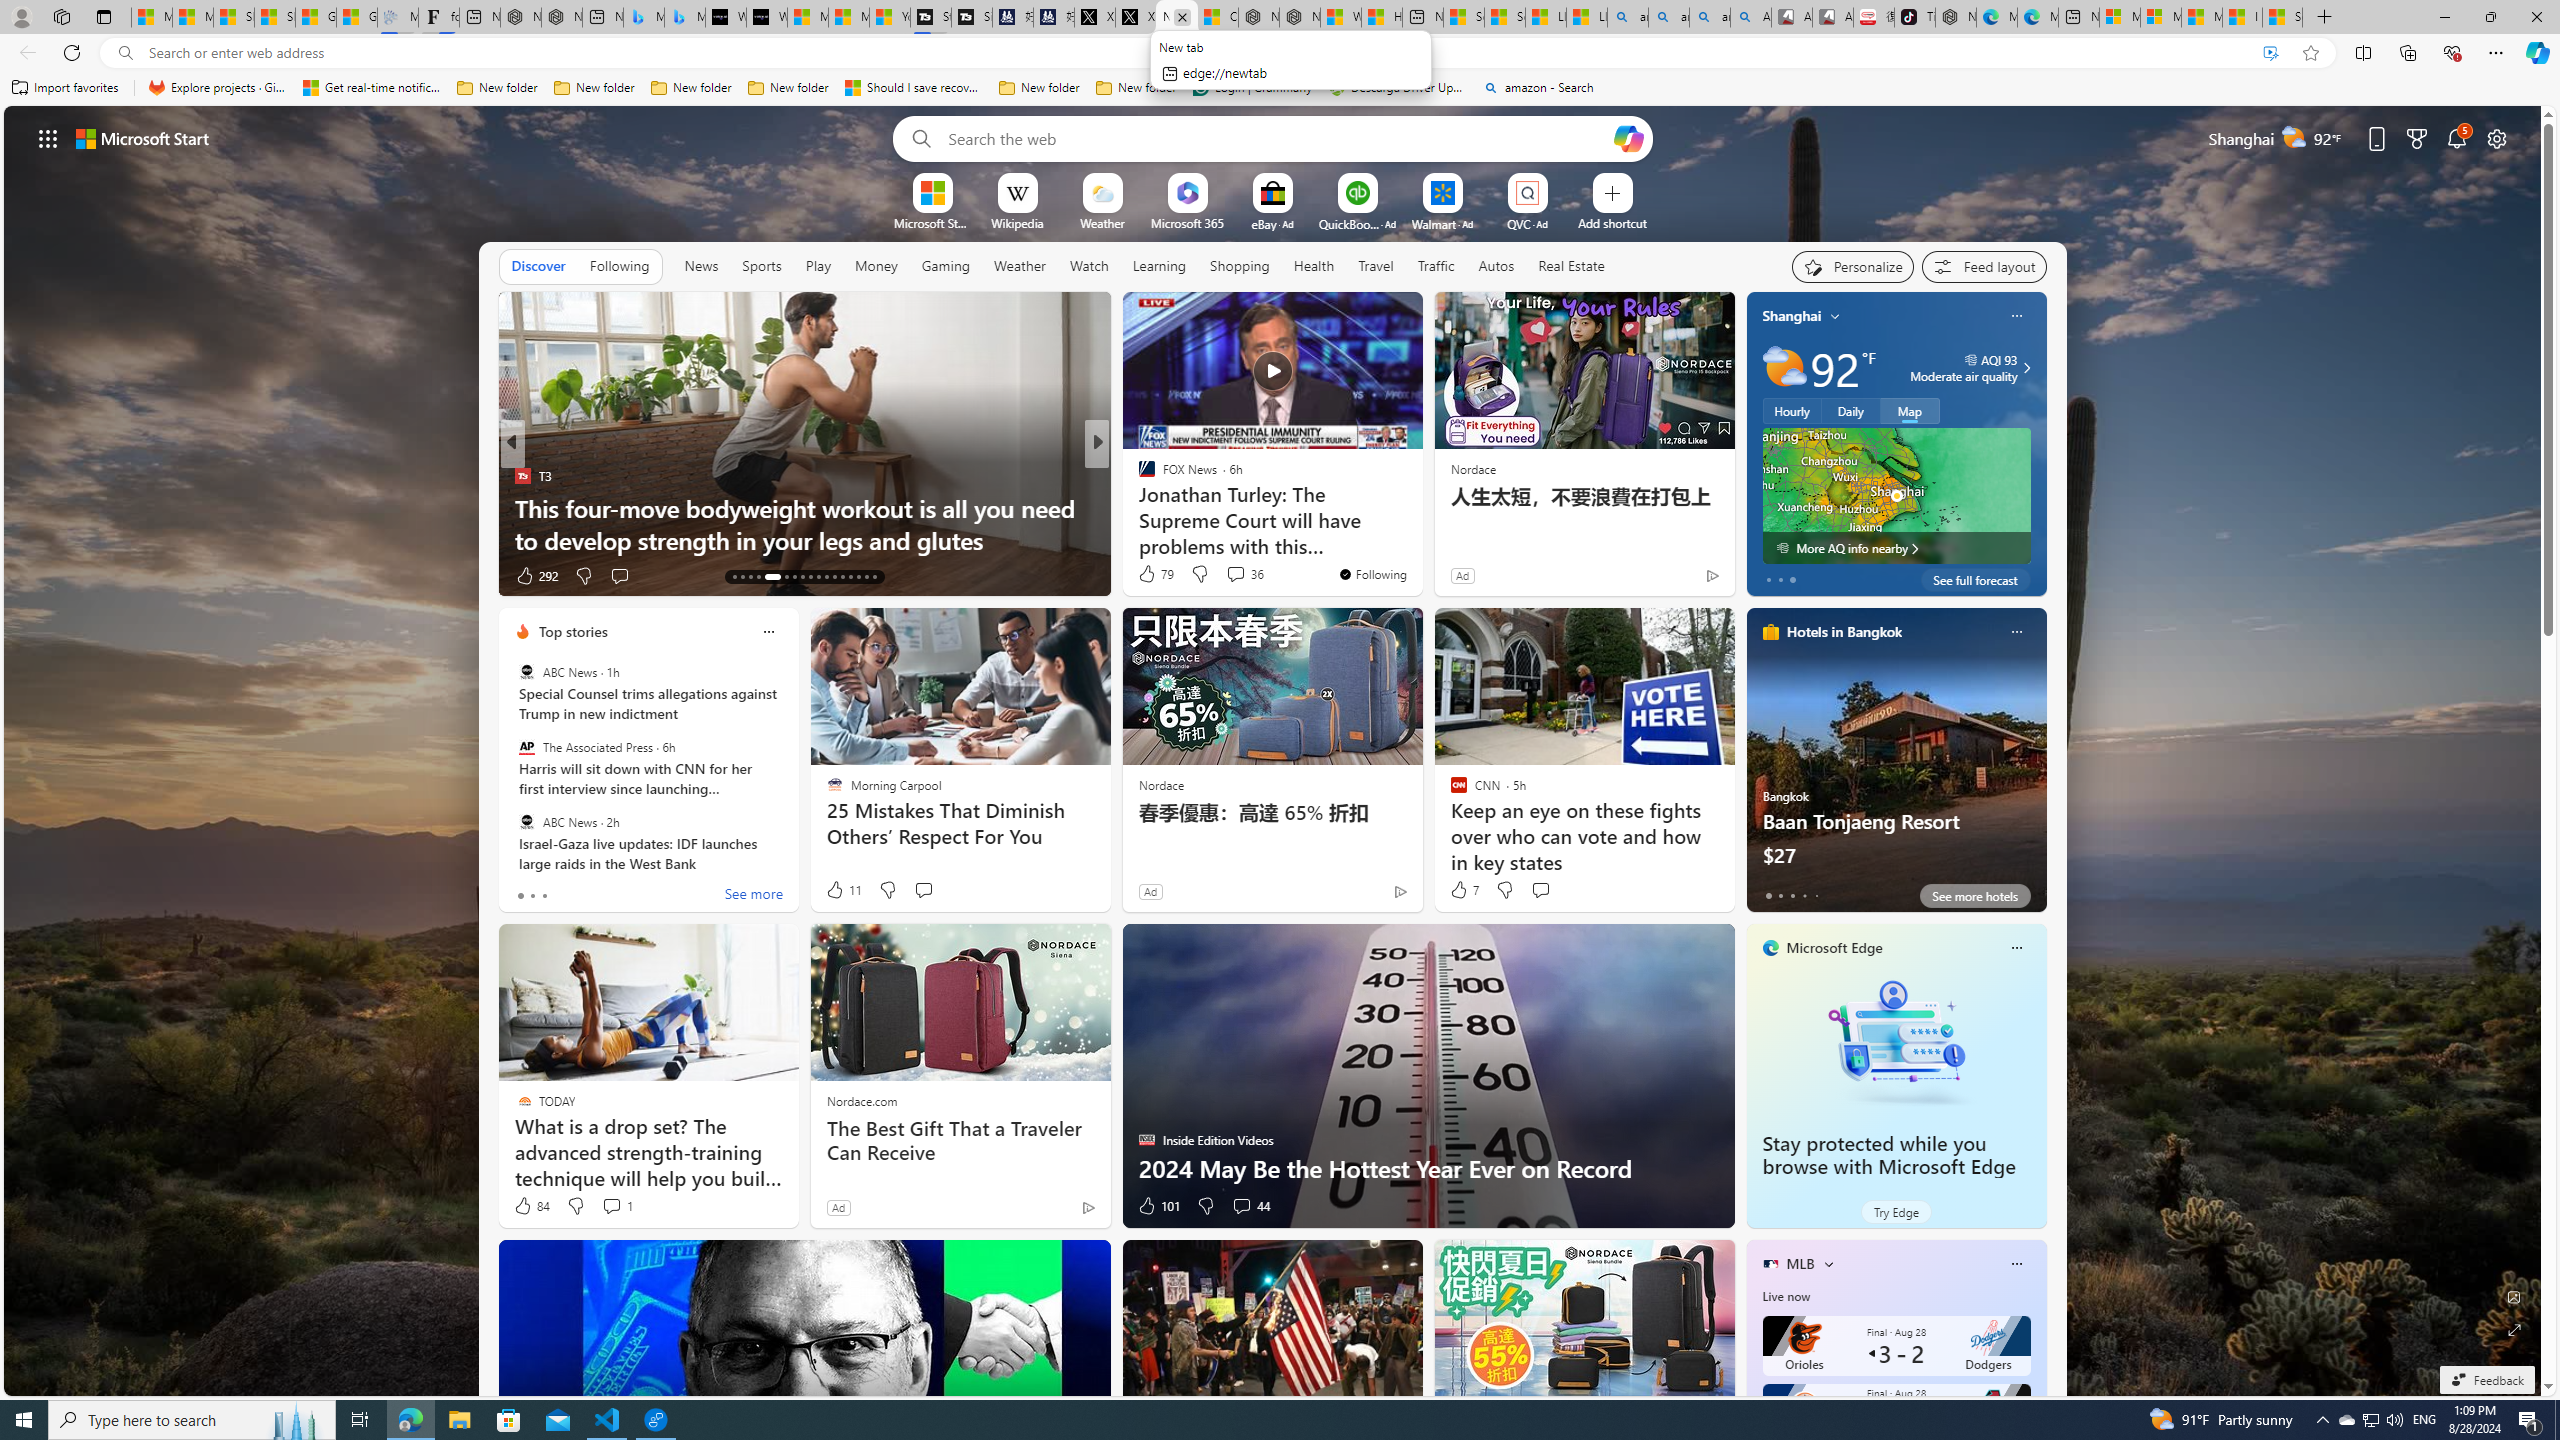  Describe the element at coordinates (1832, 17) in the screenshot. I see `All Cubot phones` at that location.